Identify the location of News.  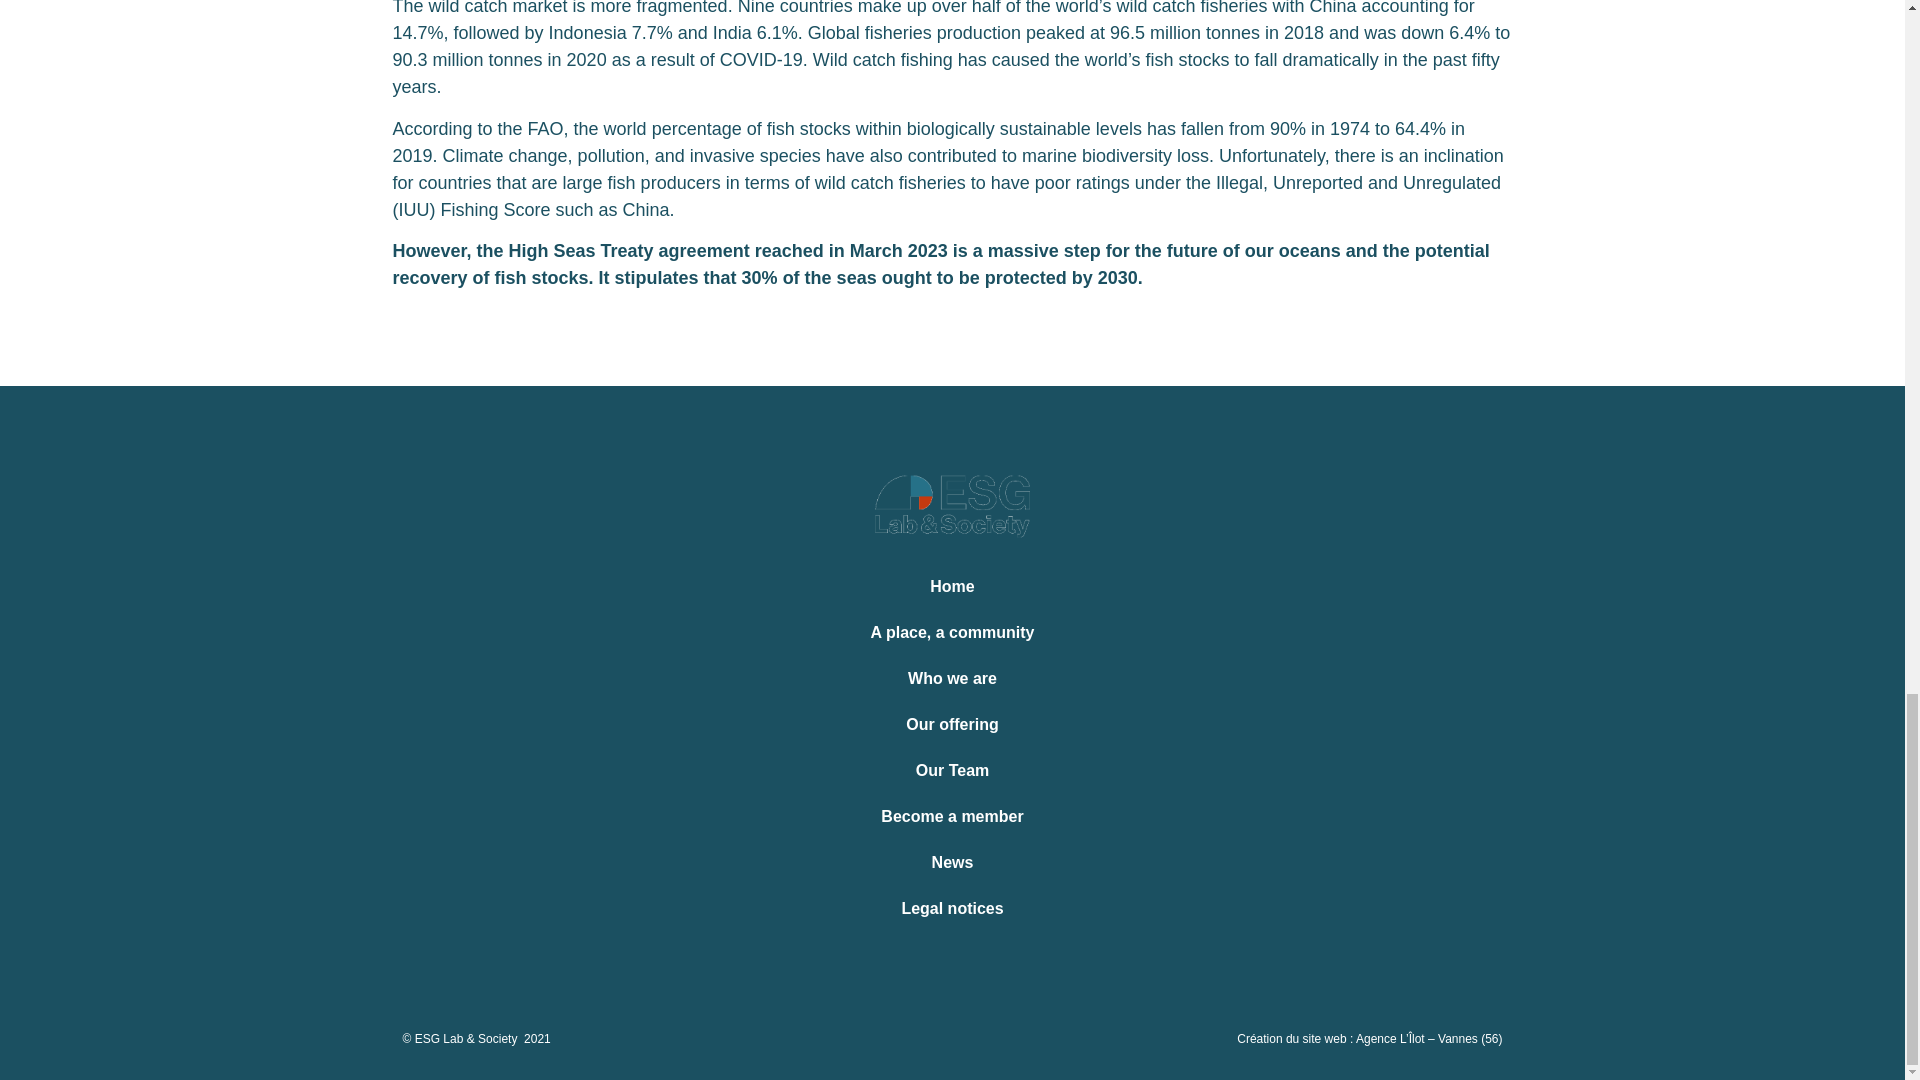
(952, 862).